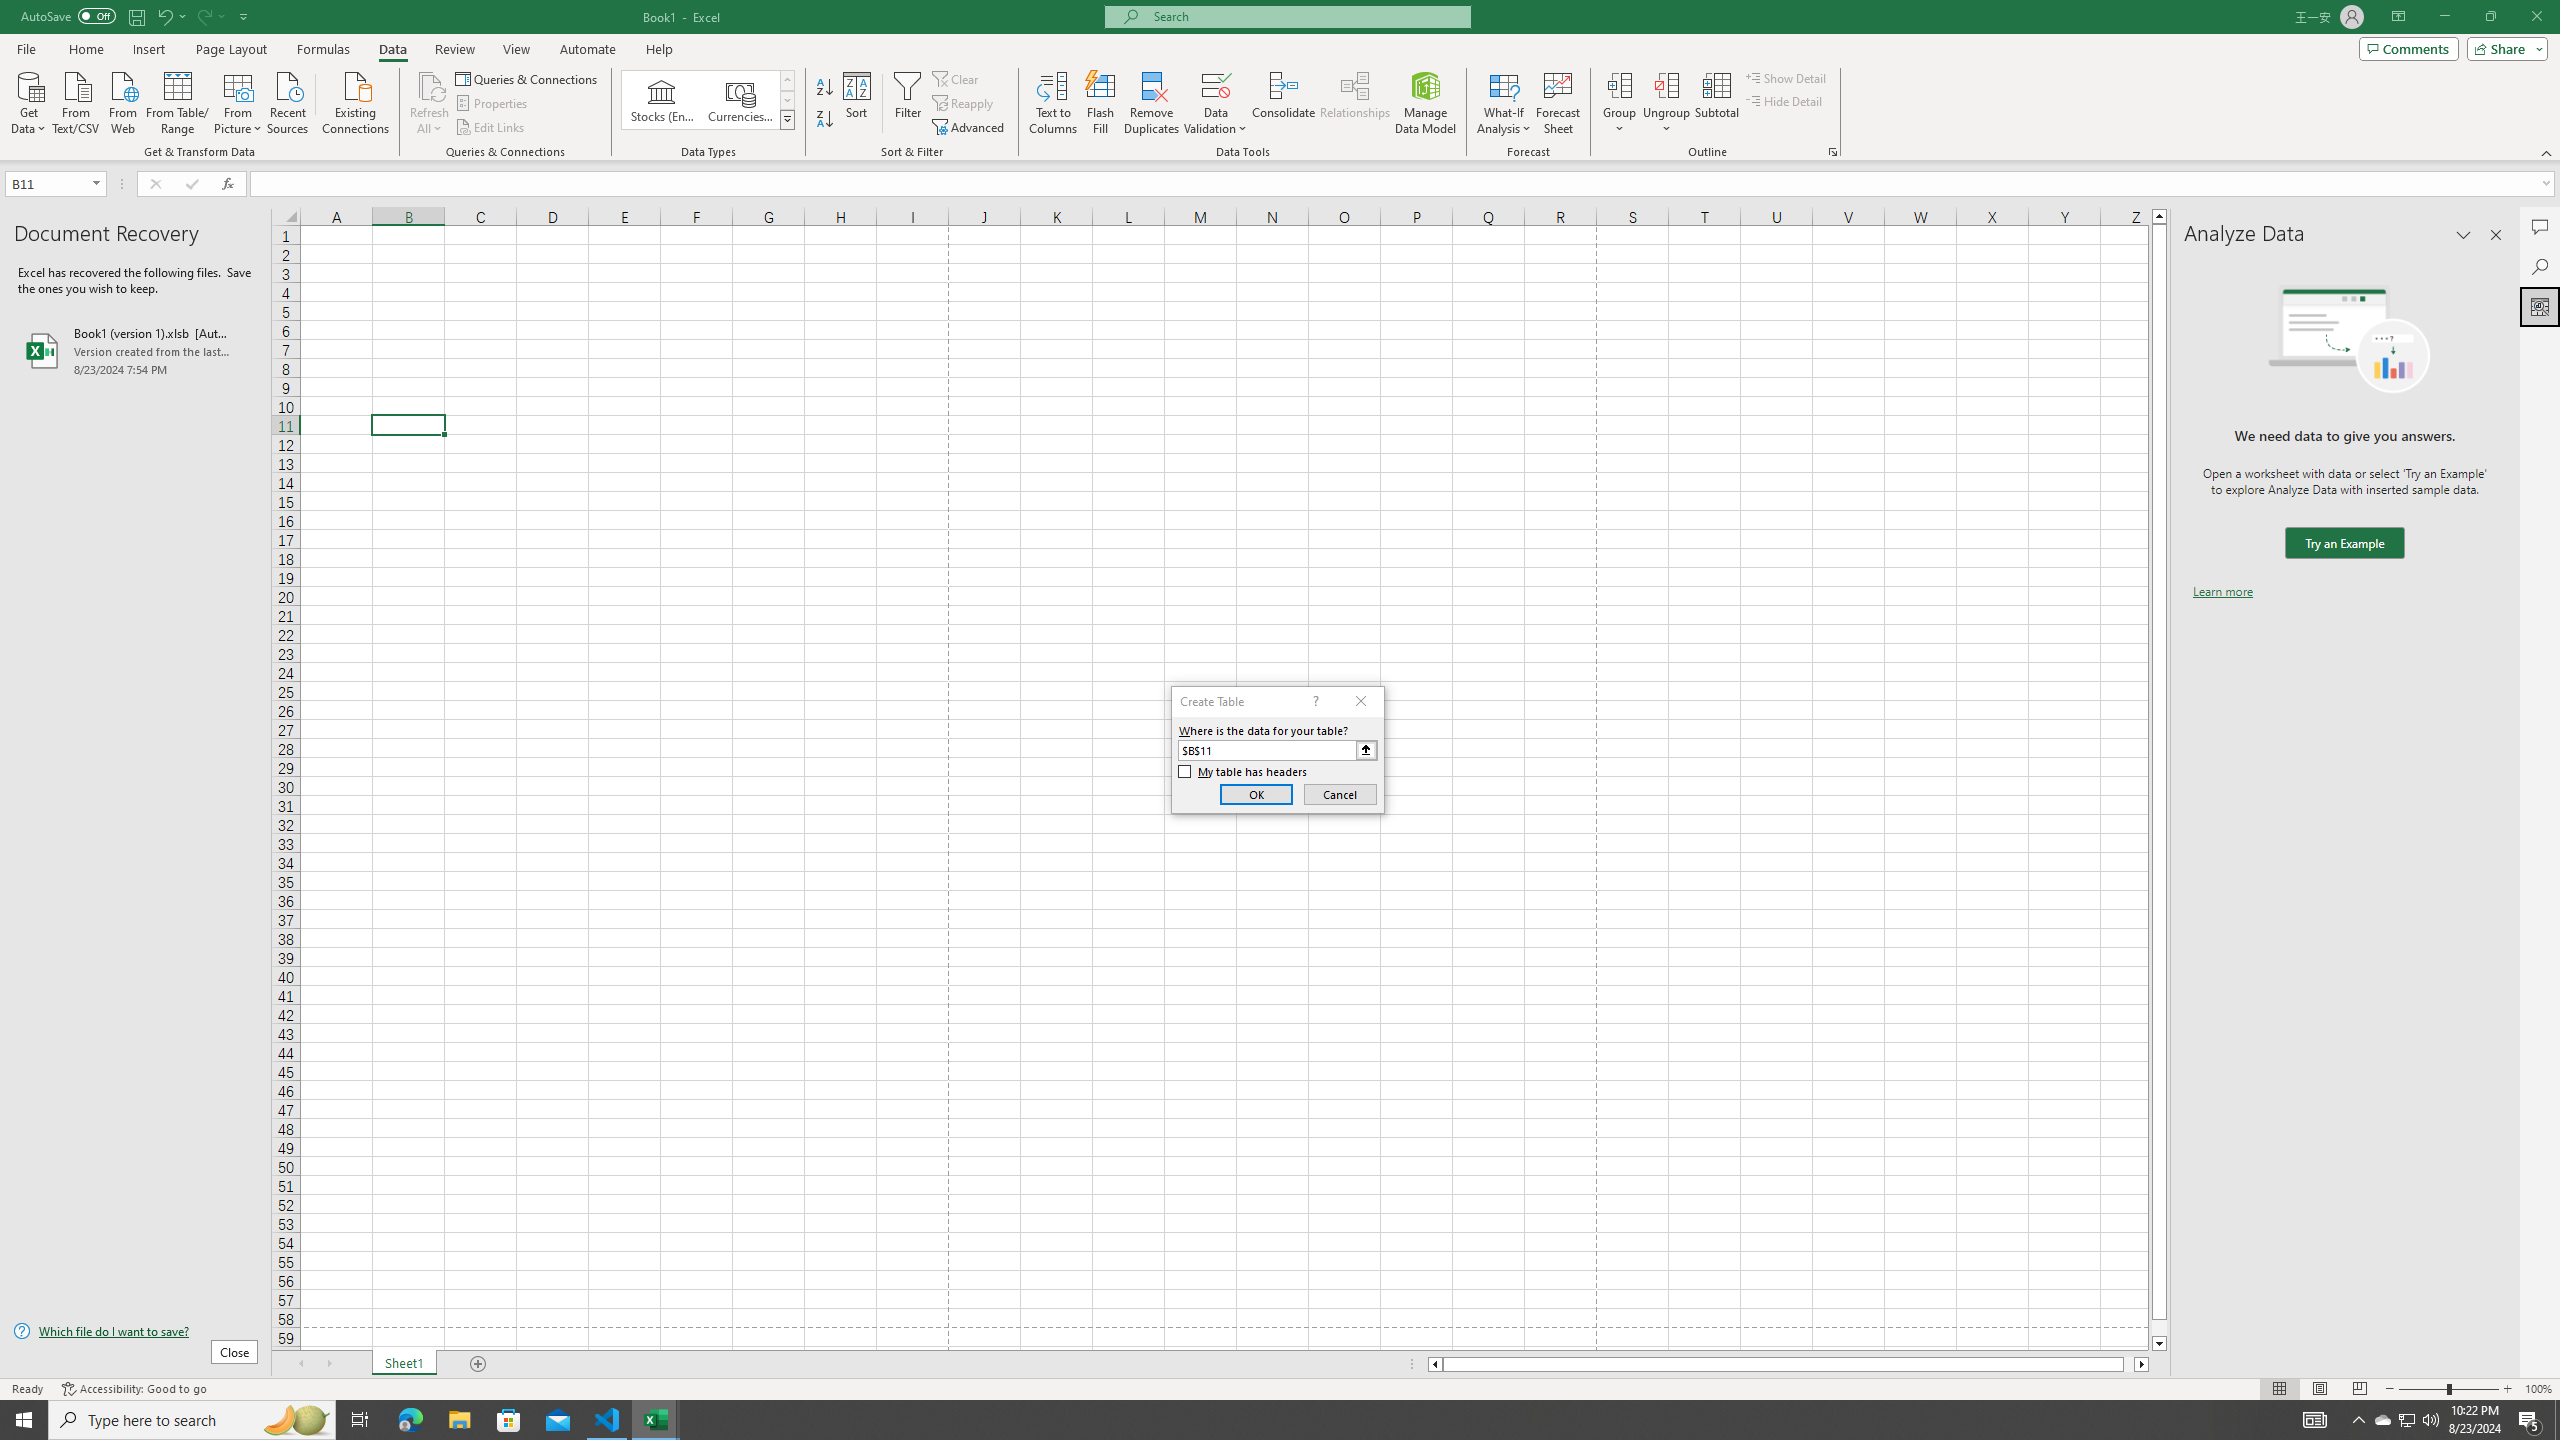 This screenshot has width=2560, height=1440. I want to click on Scroll Left, so click(300, 1364).